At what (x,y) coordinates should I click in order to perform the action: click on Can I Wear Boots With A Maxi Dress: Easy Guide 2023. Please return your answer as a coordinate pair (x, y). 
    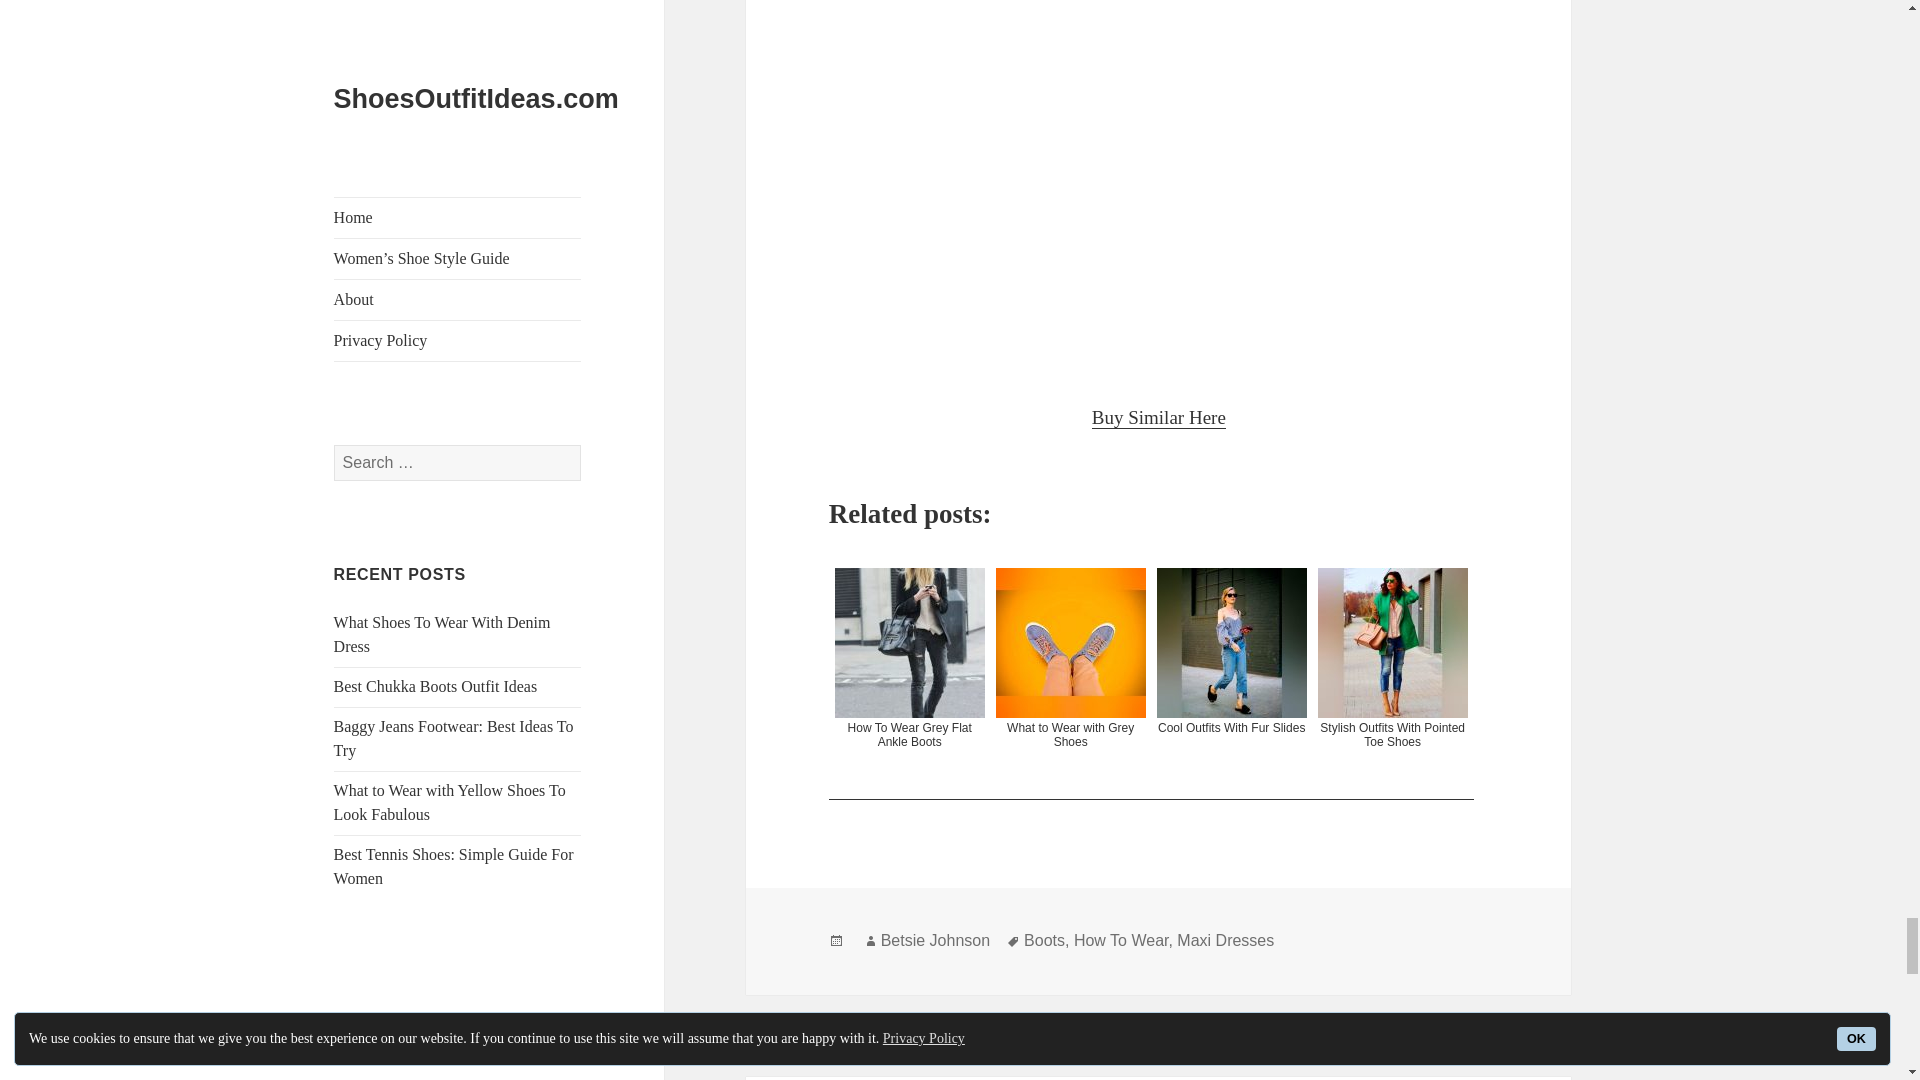
    Looking at the image, I should click on (1159, 185).